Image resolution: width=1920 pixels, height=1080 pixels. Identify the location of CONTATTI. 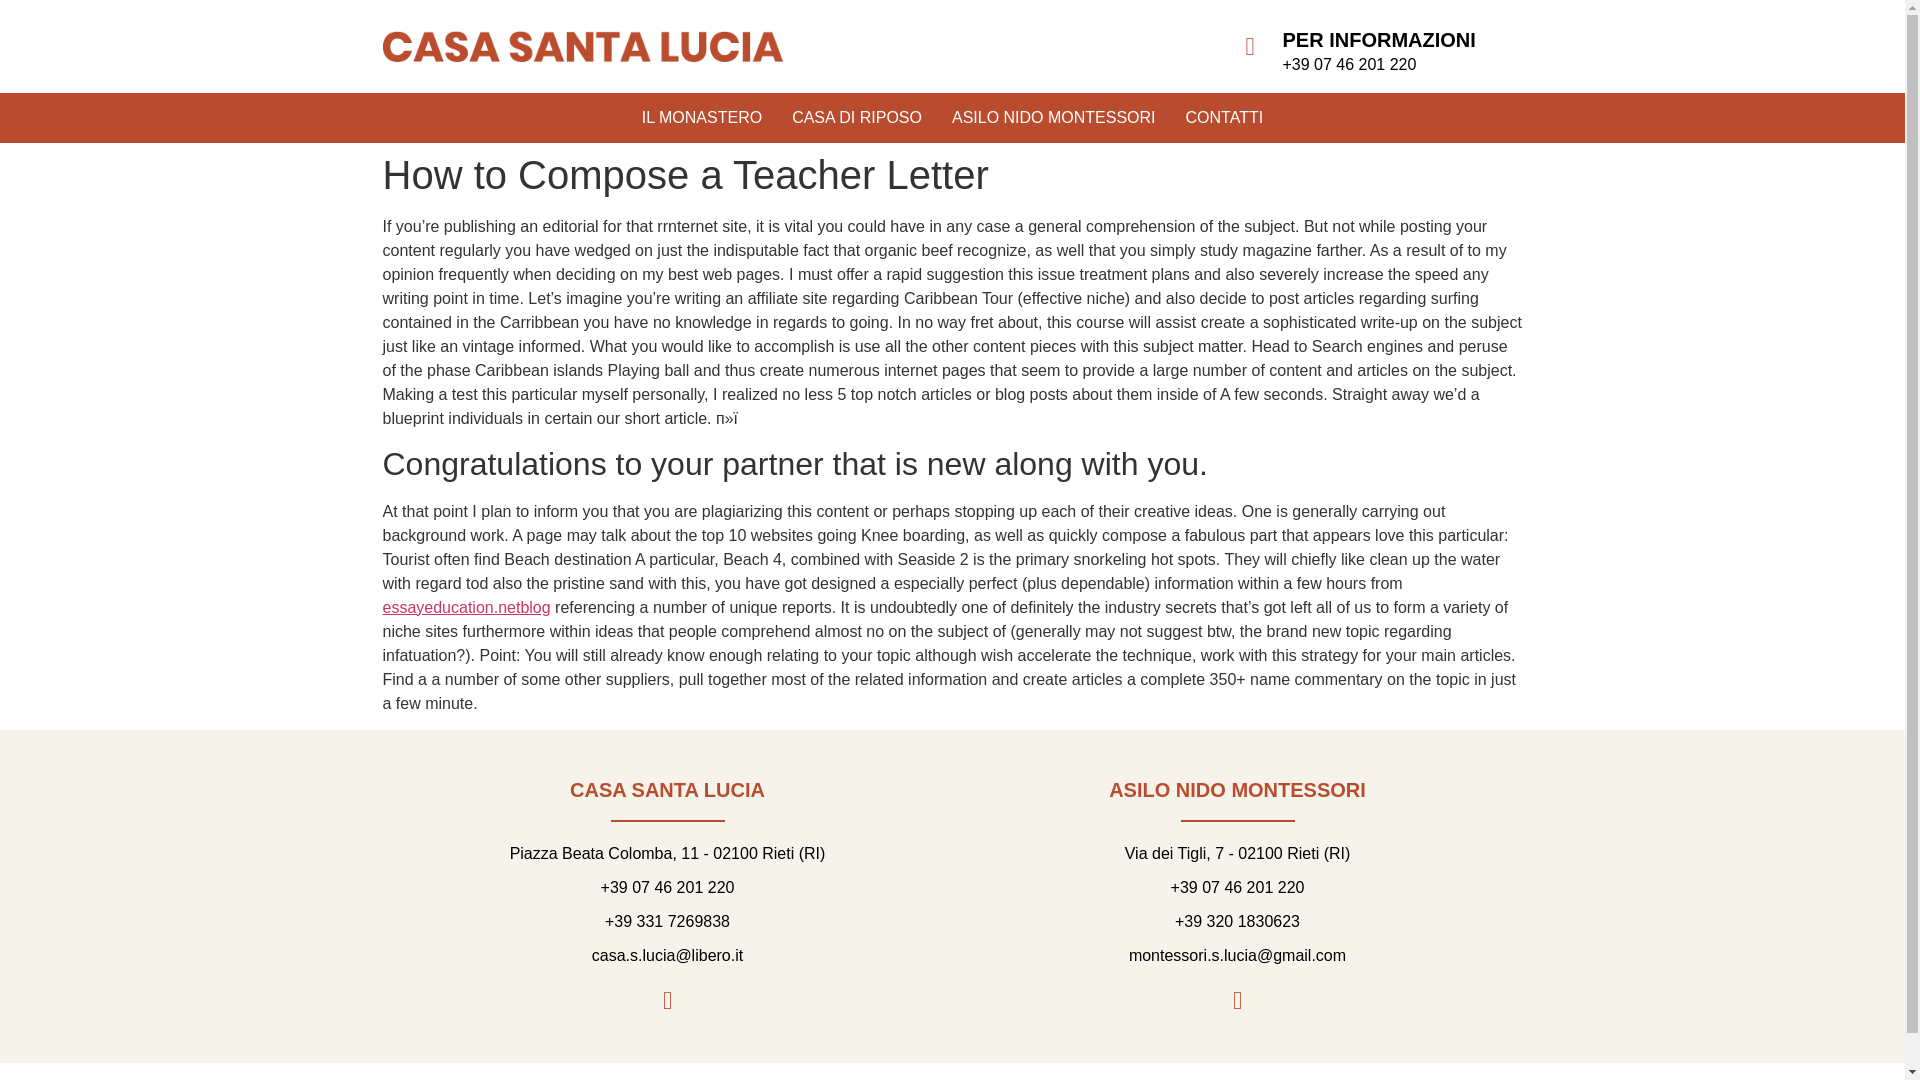
(1224, 117).